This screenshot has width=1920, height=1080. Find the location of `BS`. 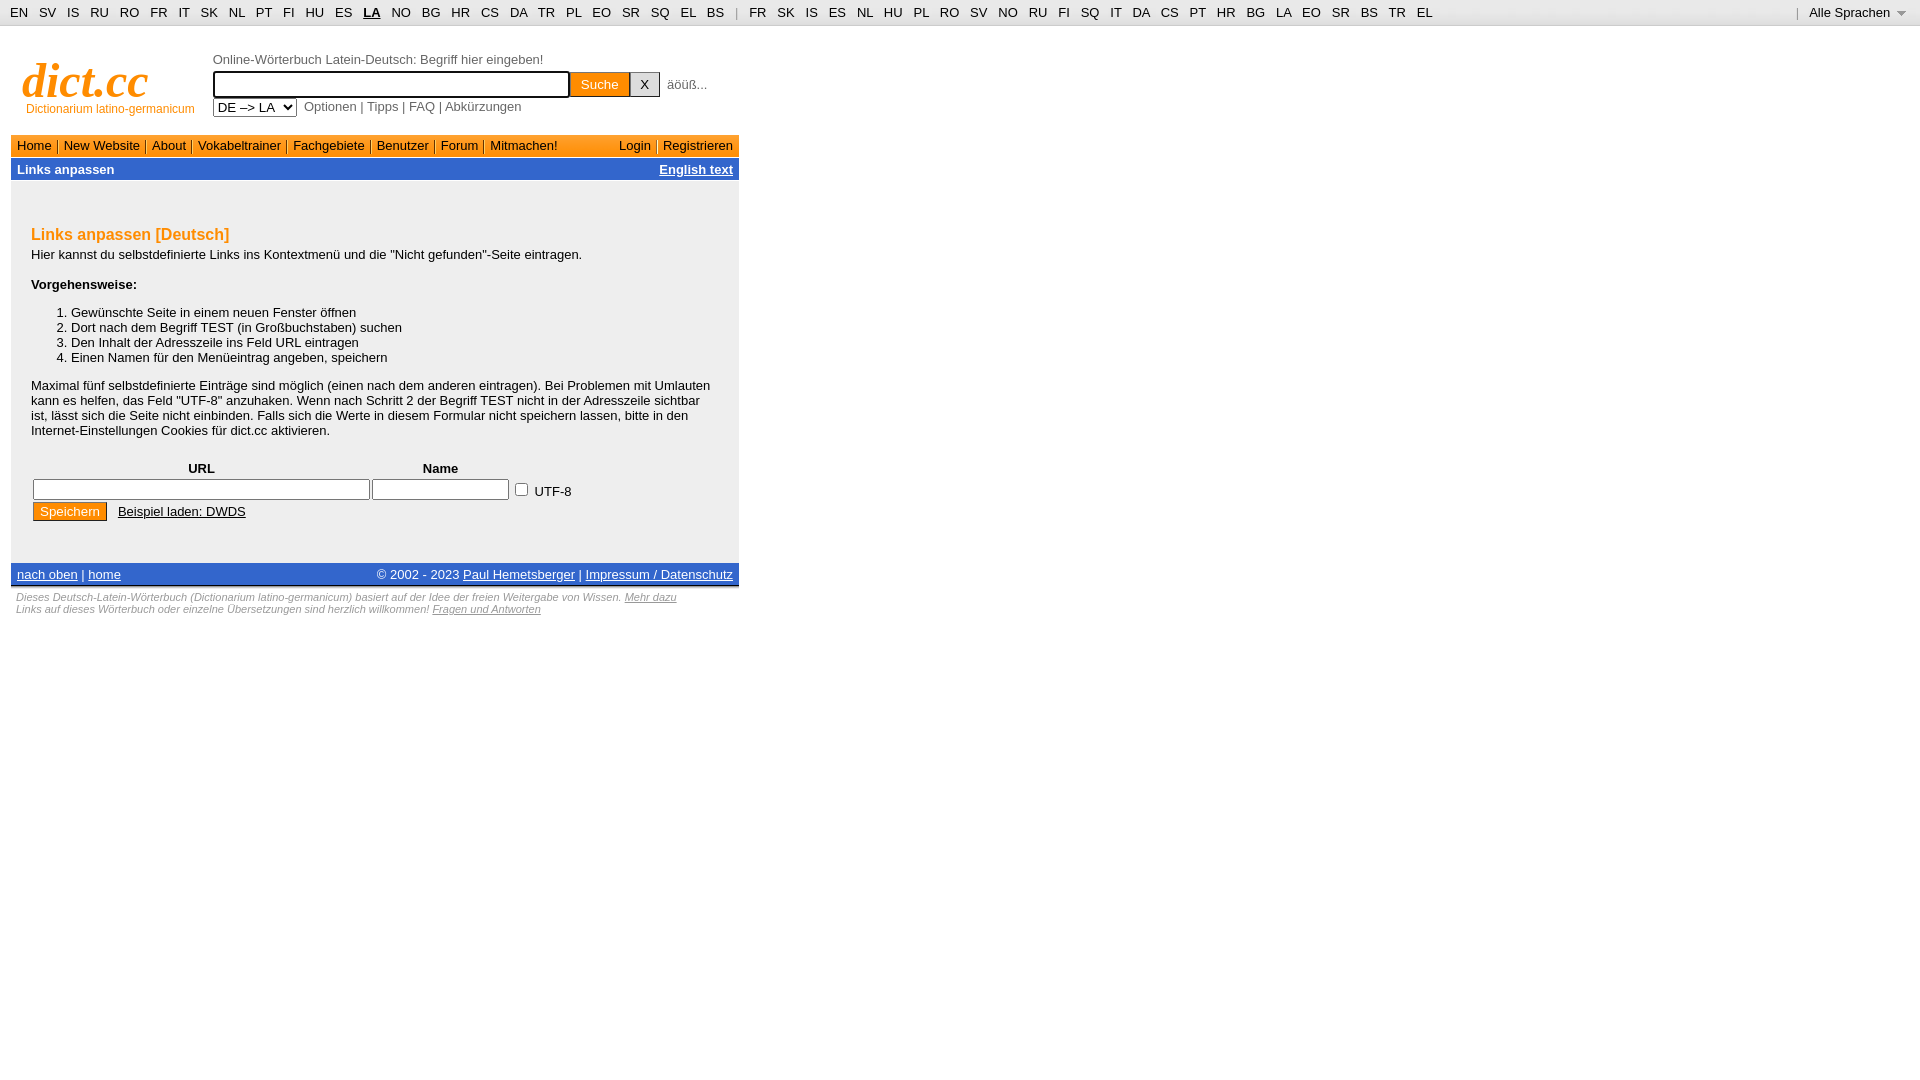

BS is located at coordinates (1370, 12).